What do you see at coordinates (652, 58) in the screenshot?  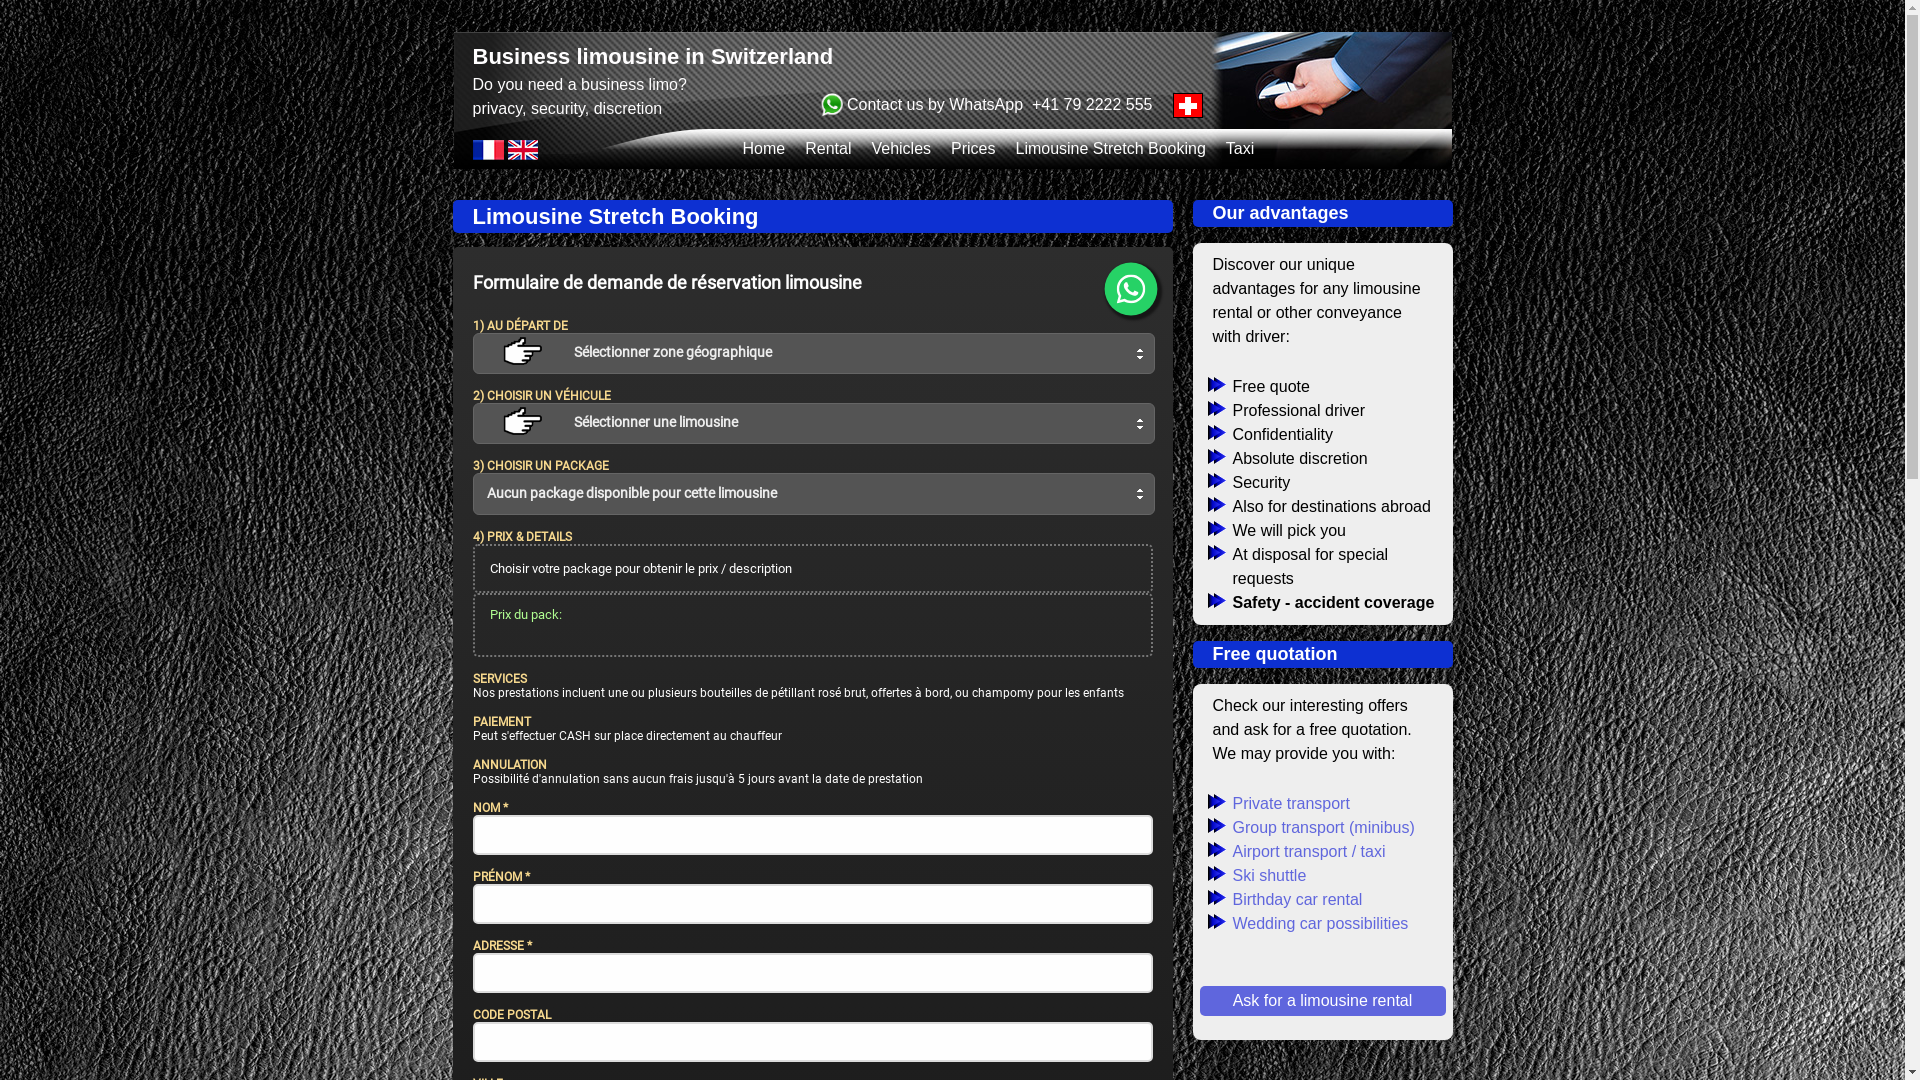 I see `Business limousine in Switzerland` at bounding box center [652, 58].